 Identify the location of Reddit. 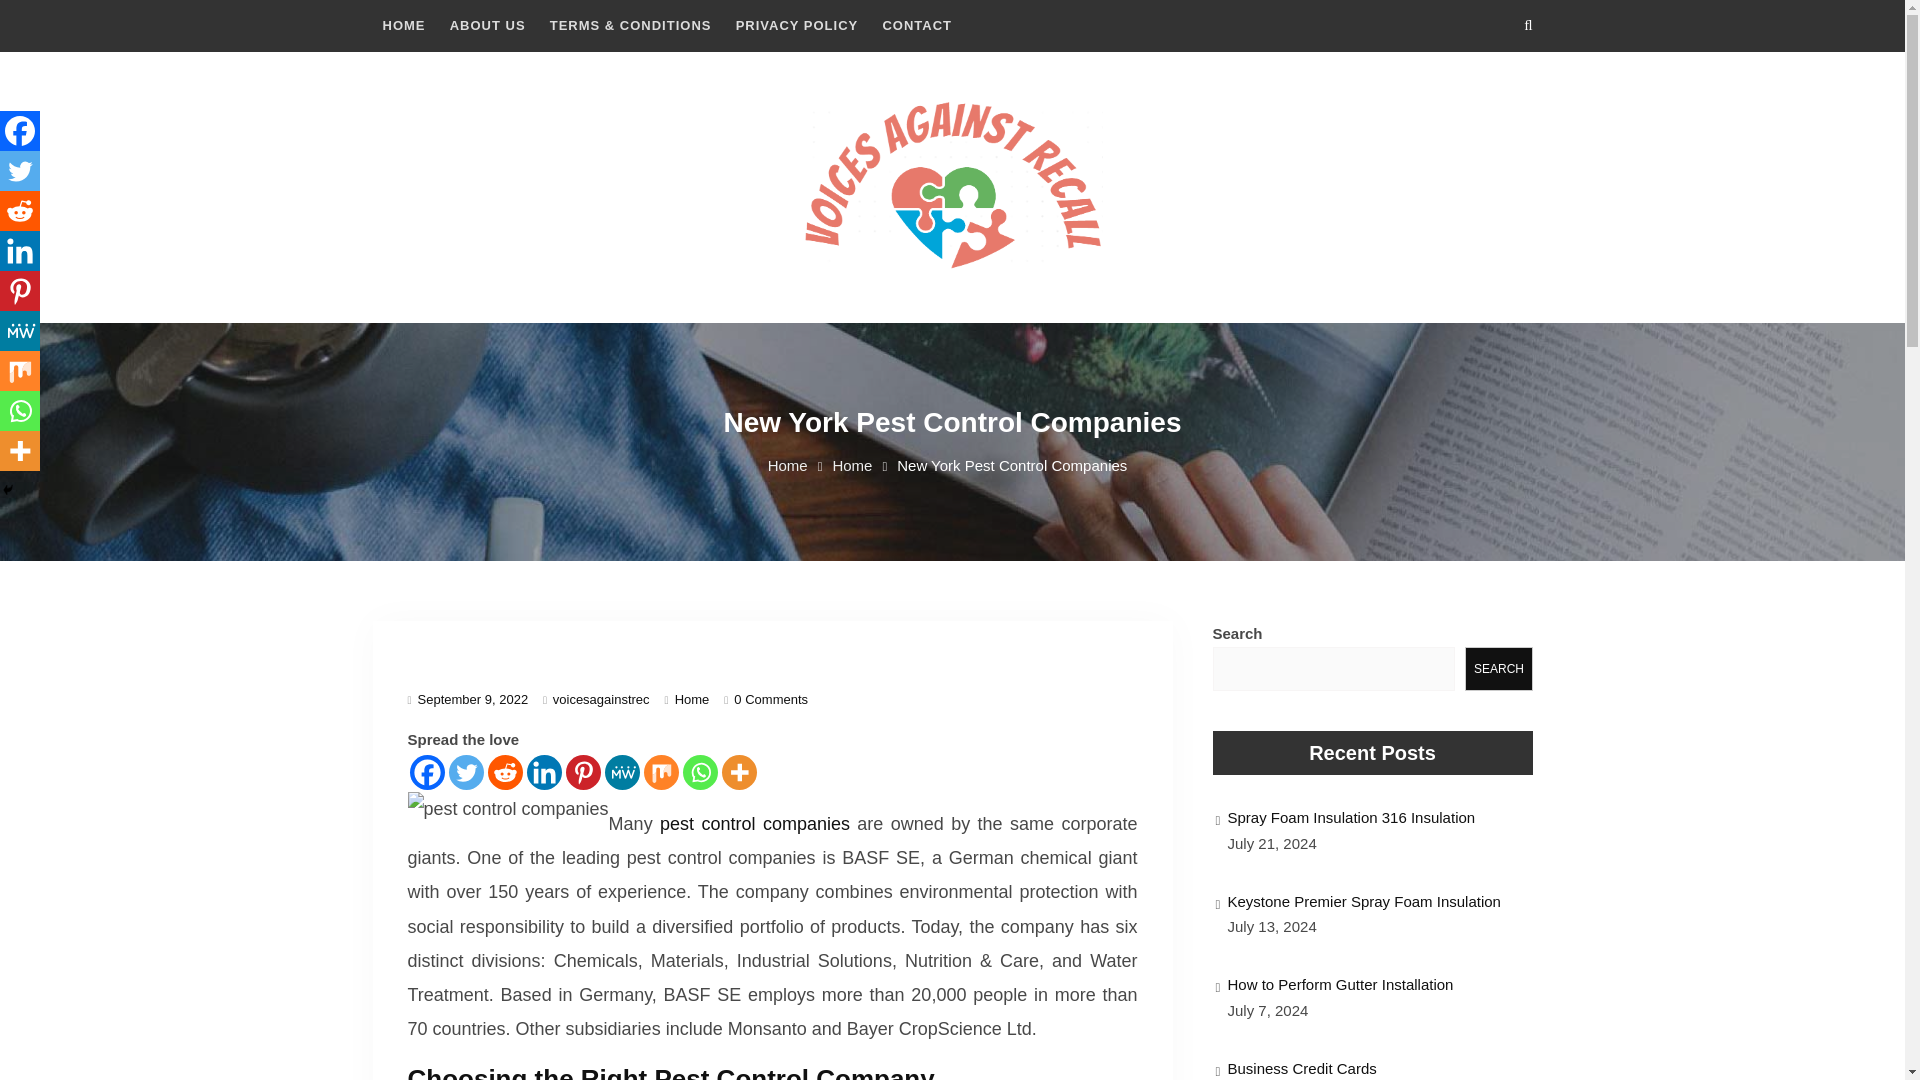
(20, 211).